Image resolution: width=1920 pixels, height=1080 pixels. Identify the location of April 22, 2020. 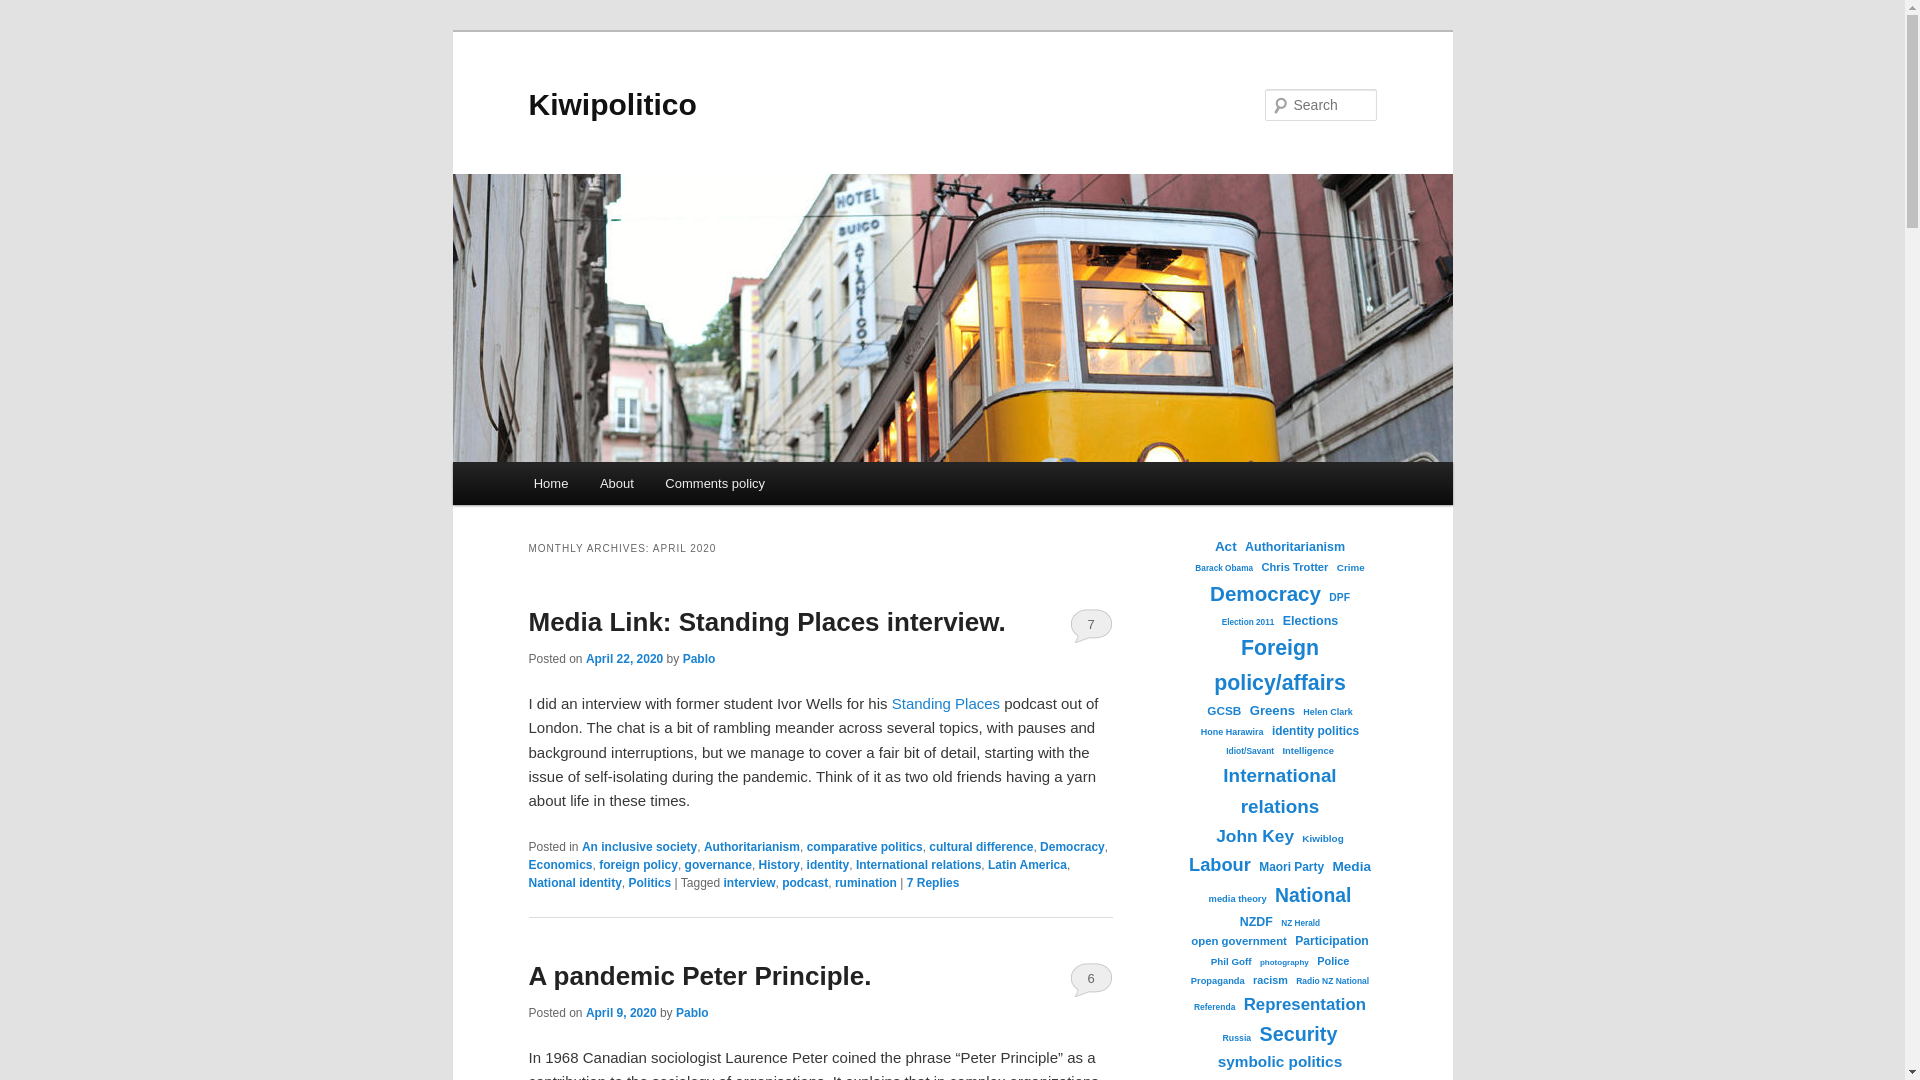
(624, 659).